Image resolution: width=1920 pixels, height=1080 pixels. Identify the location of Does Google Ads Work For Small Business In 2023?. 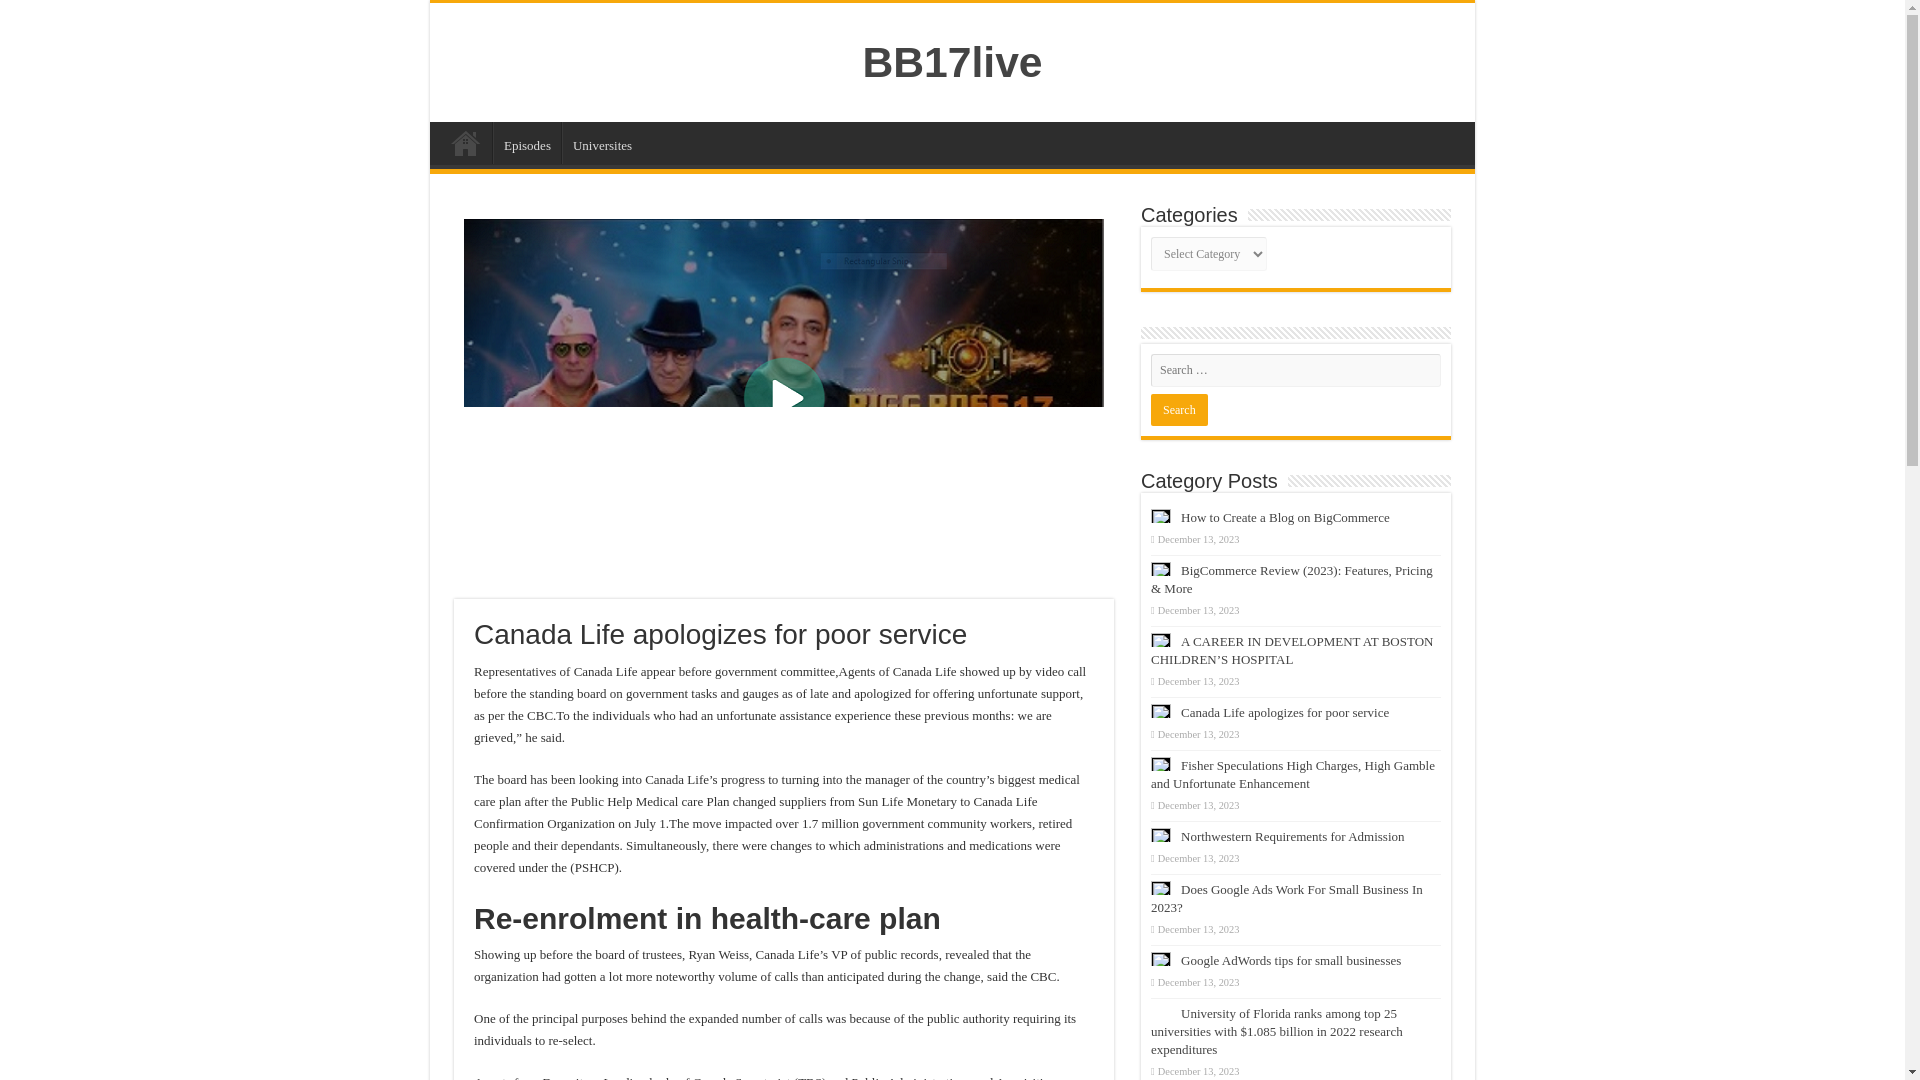
(1286, 898).